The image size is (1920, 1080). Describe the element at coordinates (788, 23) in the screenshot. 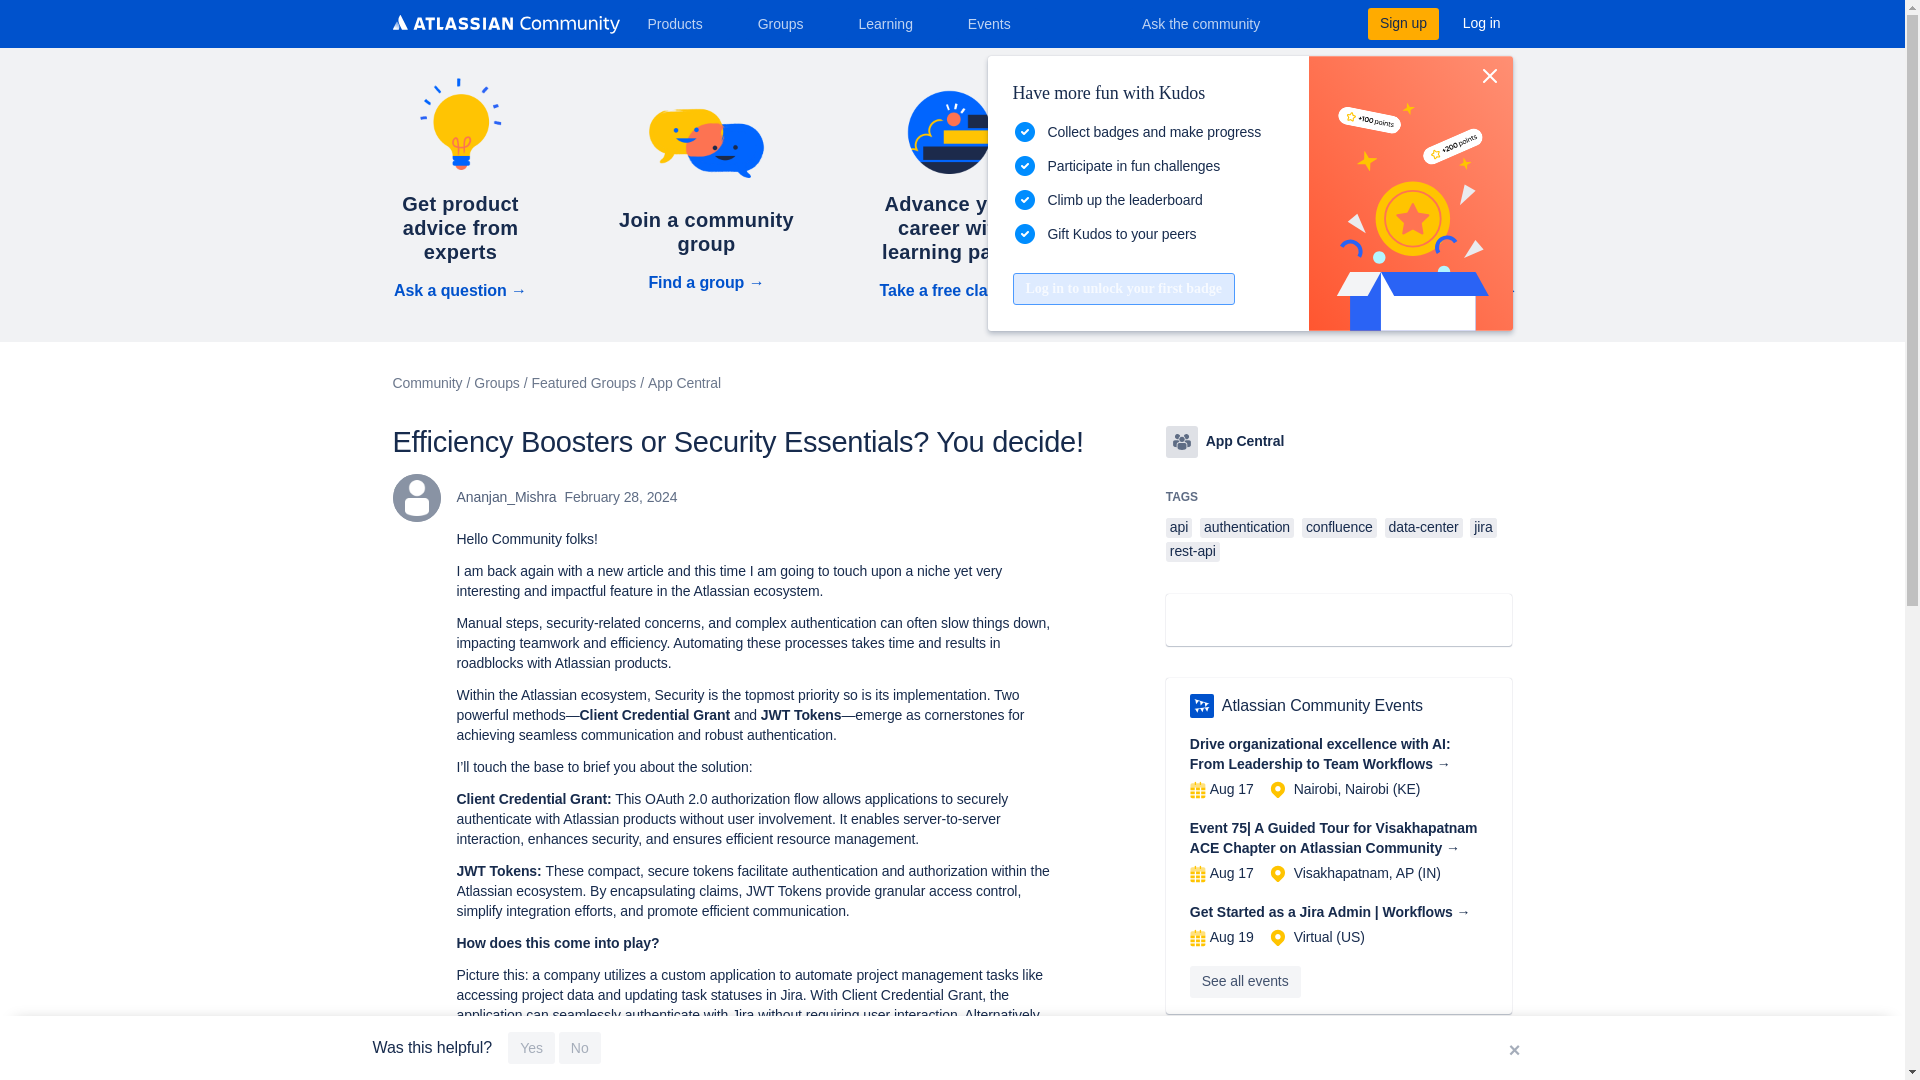

I see `Groups` at that location.